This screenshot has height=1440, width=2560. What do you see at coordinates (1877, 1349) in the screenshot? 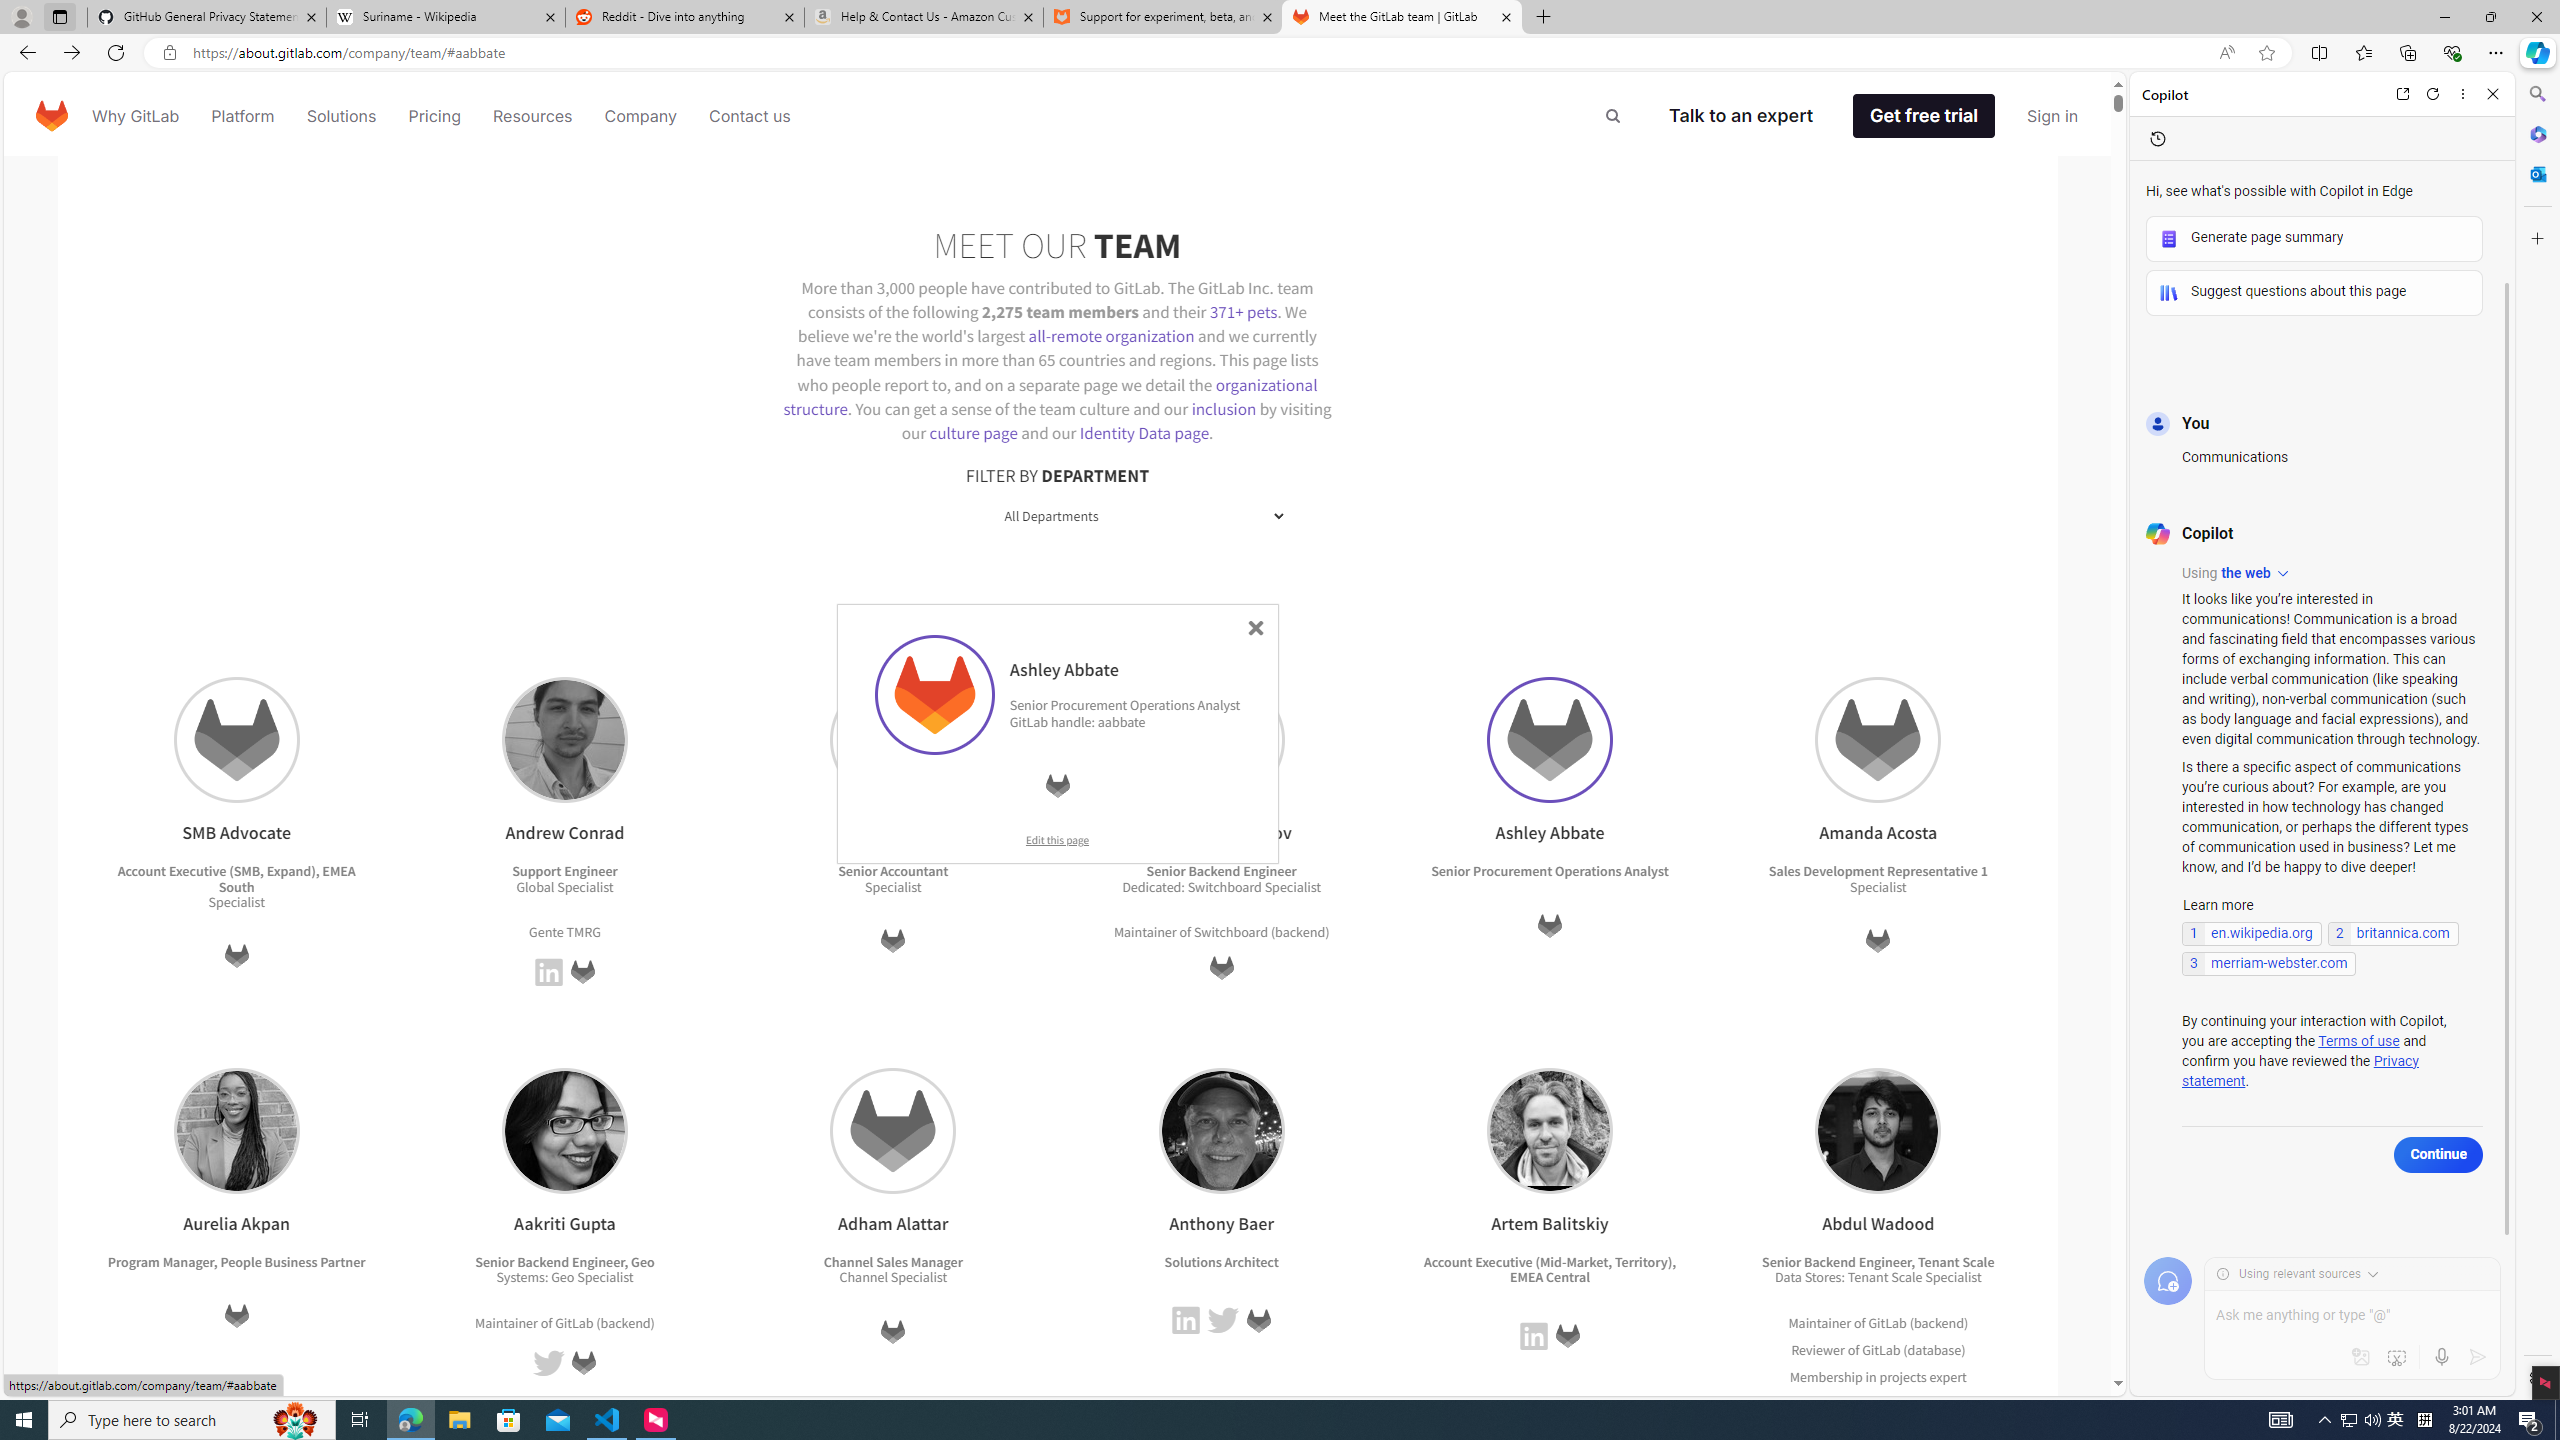
I see `Reviewer of GitLab (database)` at bounding box center [1877, 1349].